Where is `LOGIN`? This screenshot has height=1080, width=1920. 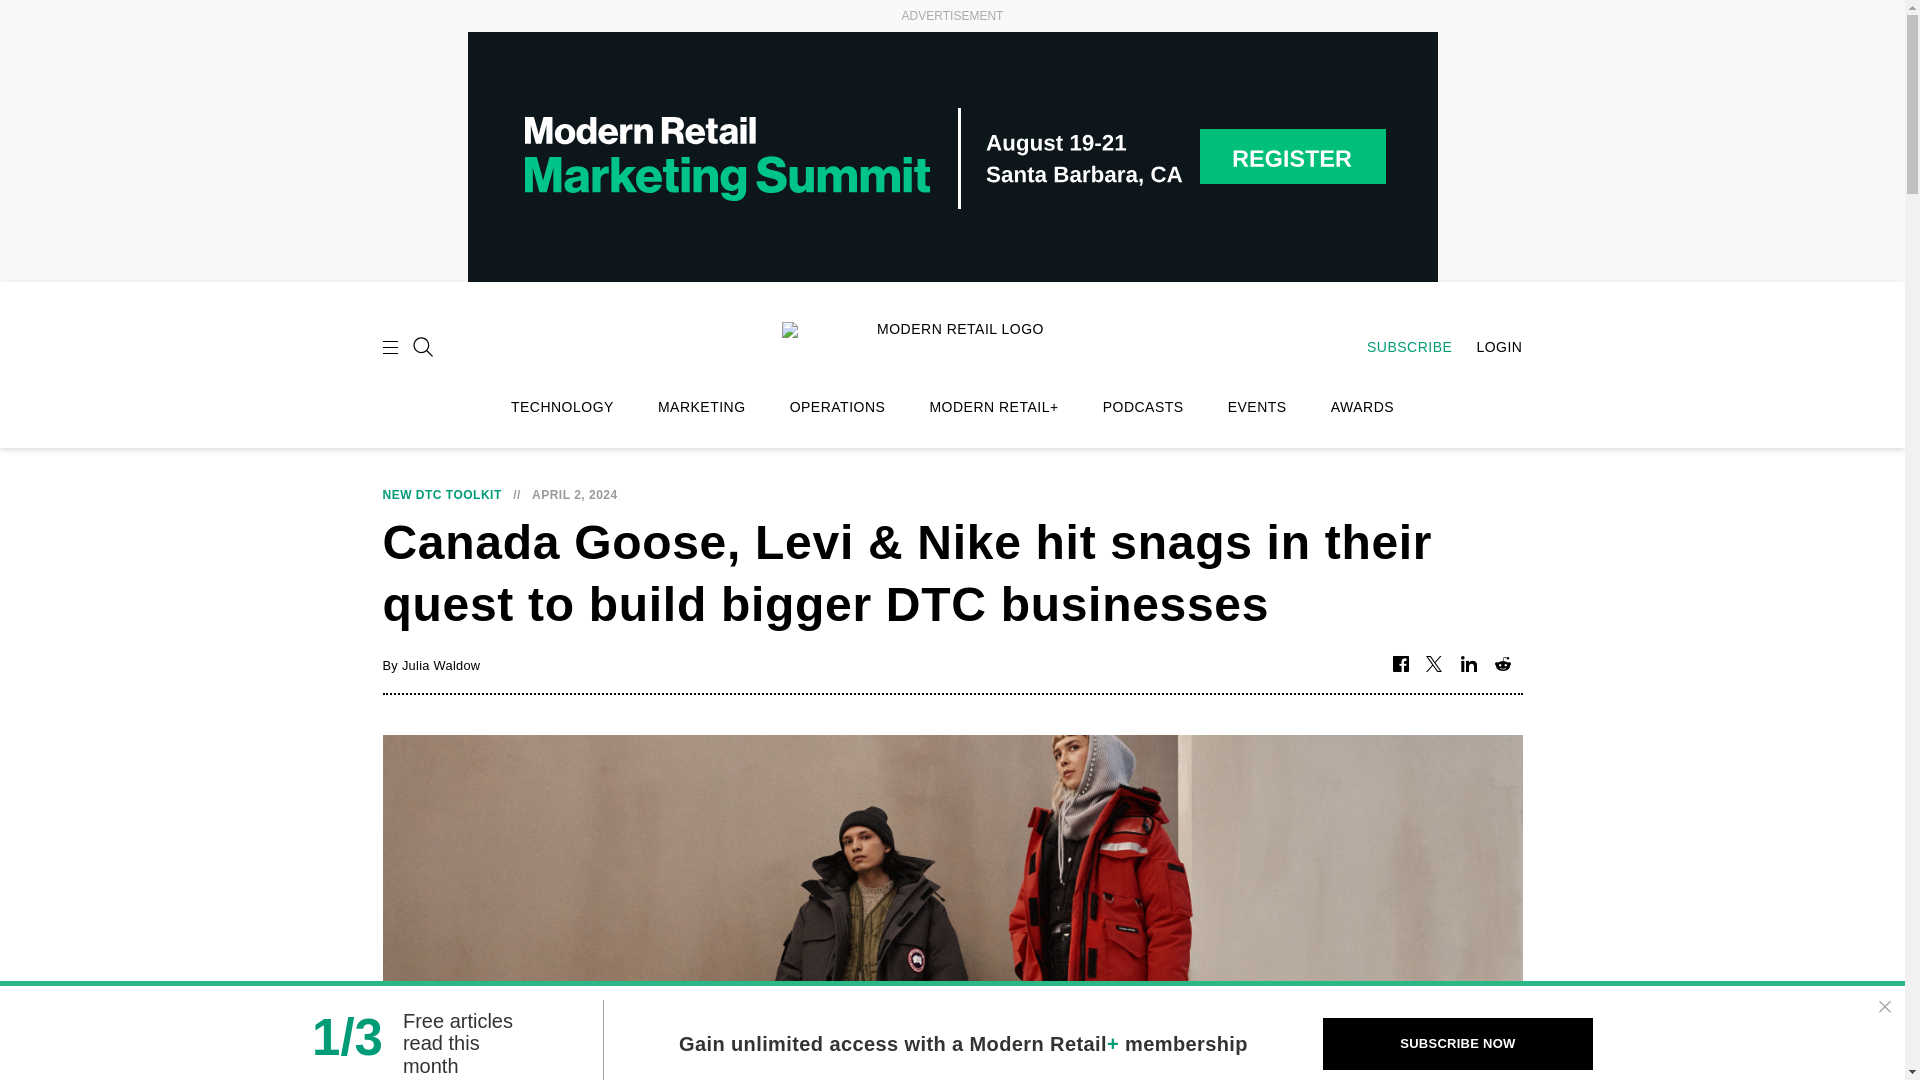 LOGIN is located at coordinates (1488, 347).